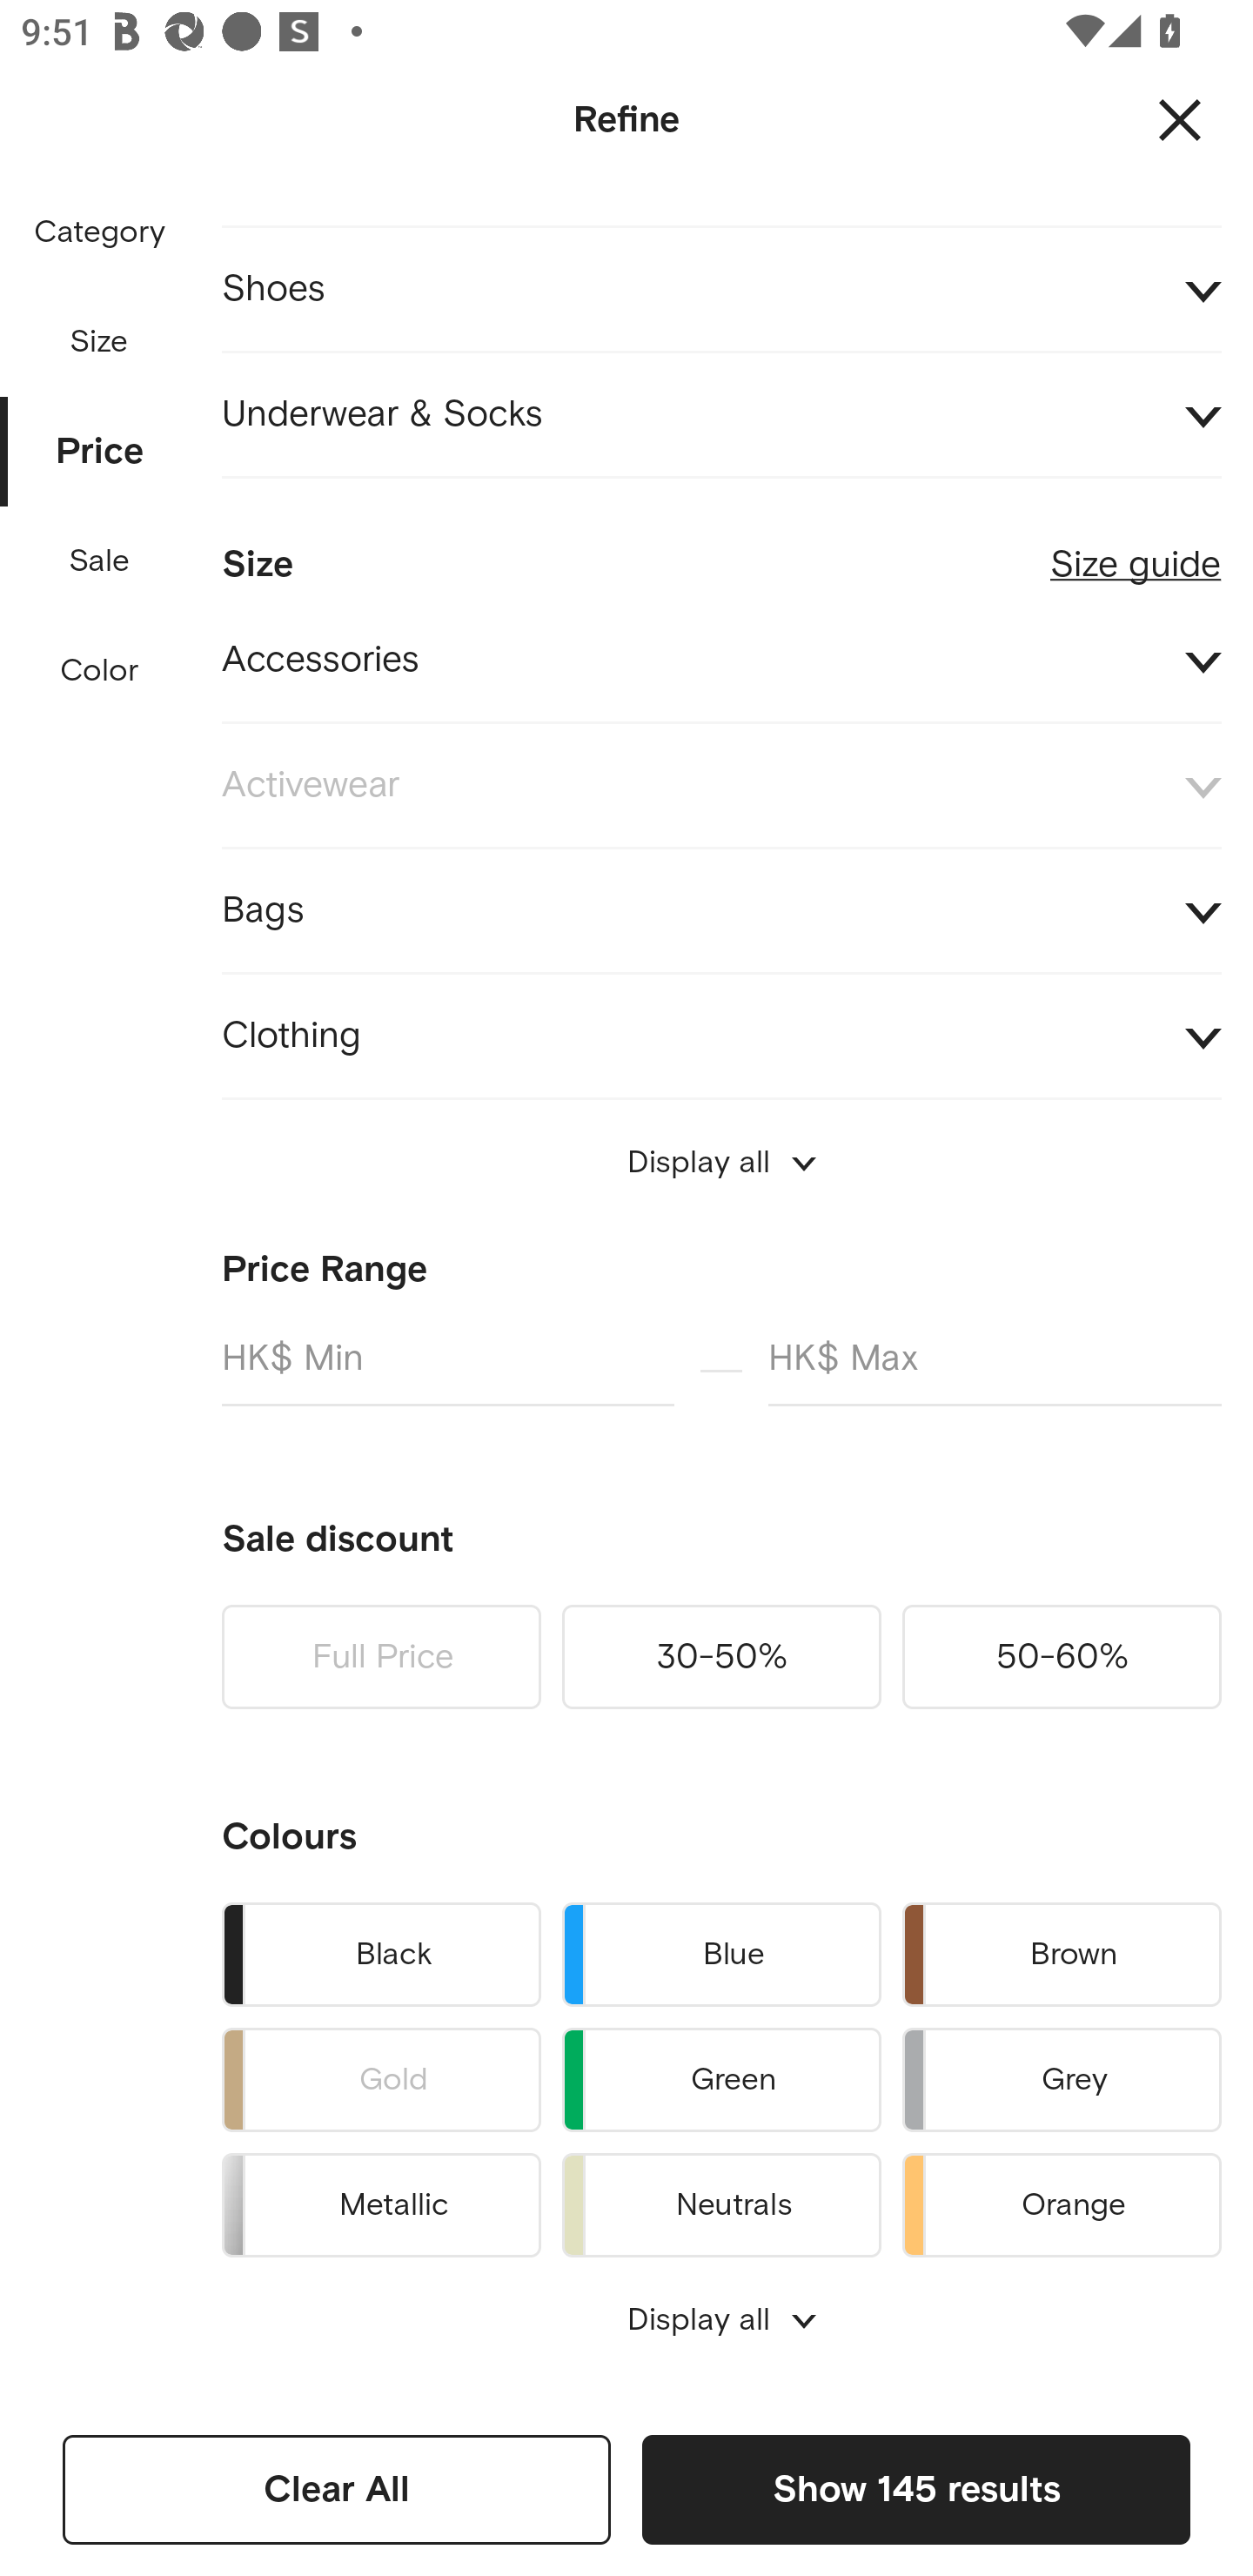 The width and height of the screenshot is (1253, 2576). Describe the element at coordinates (337, 2489) in the screenshot. I see `Clear All` at that location.